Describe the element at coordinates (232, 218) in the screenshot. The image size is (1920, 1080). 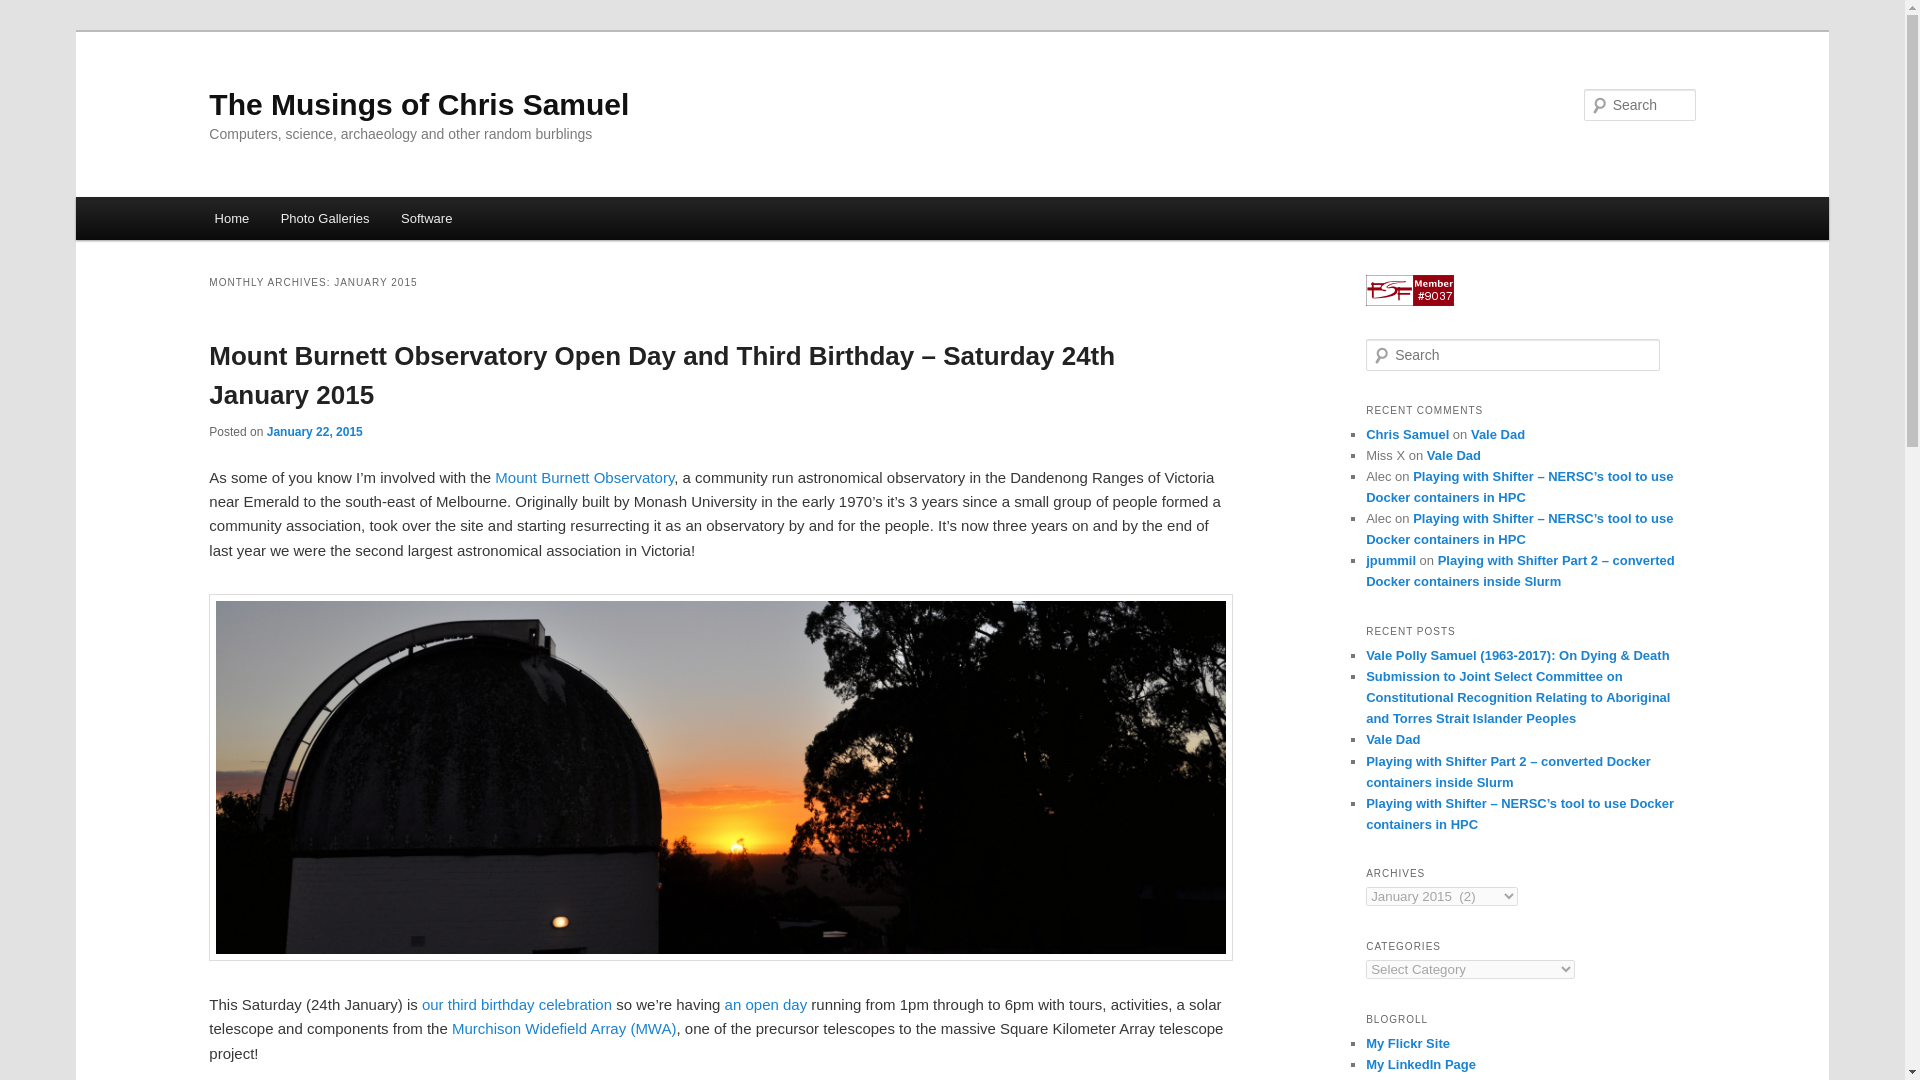
I see `Home` at that location.